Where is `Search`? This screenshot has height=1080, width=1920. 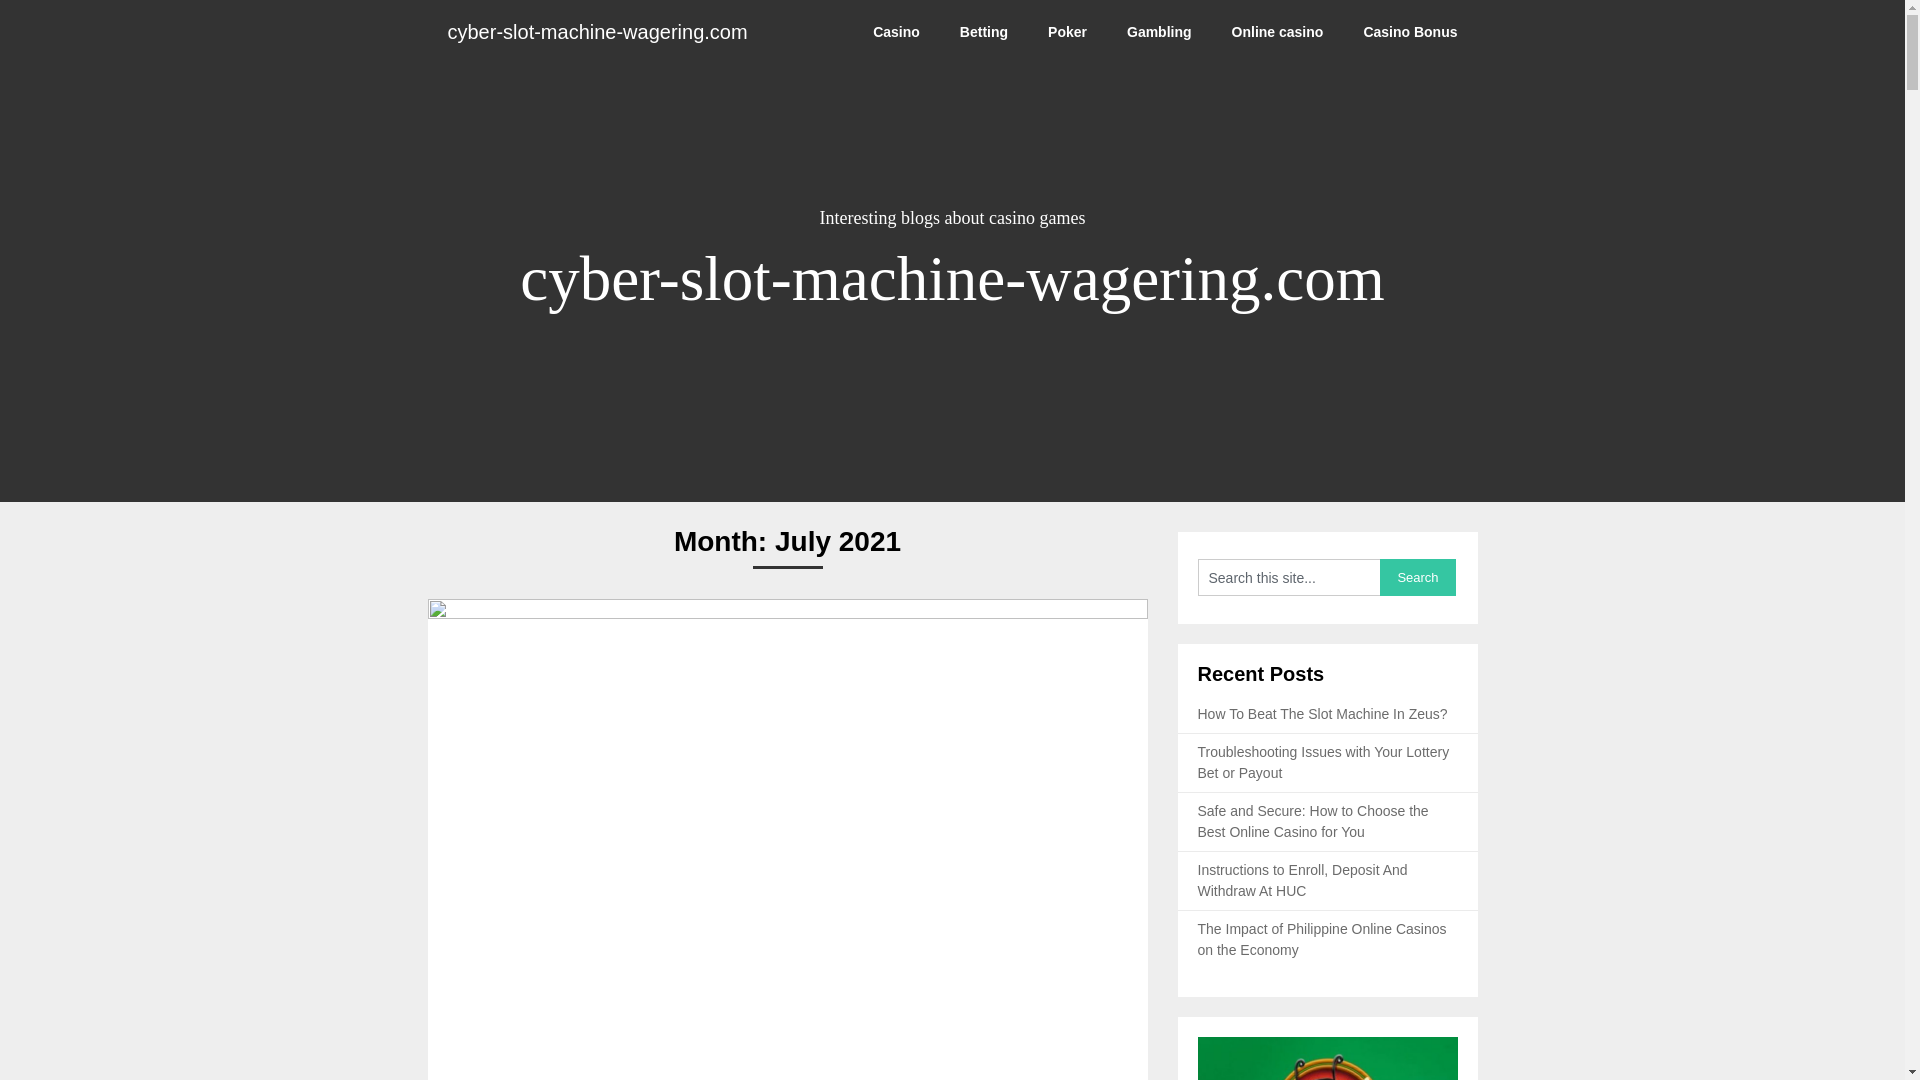
Search is located at coordinates (1418, 578).